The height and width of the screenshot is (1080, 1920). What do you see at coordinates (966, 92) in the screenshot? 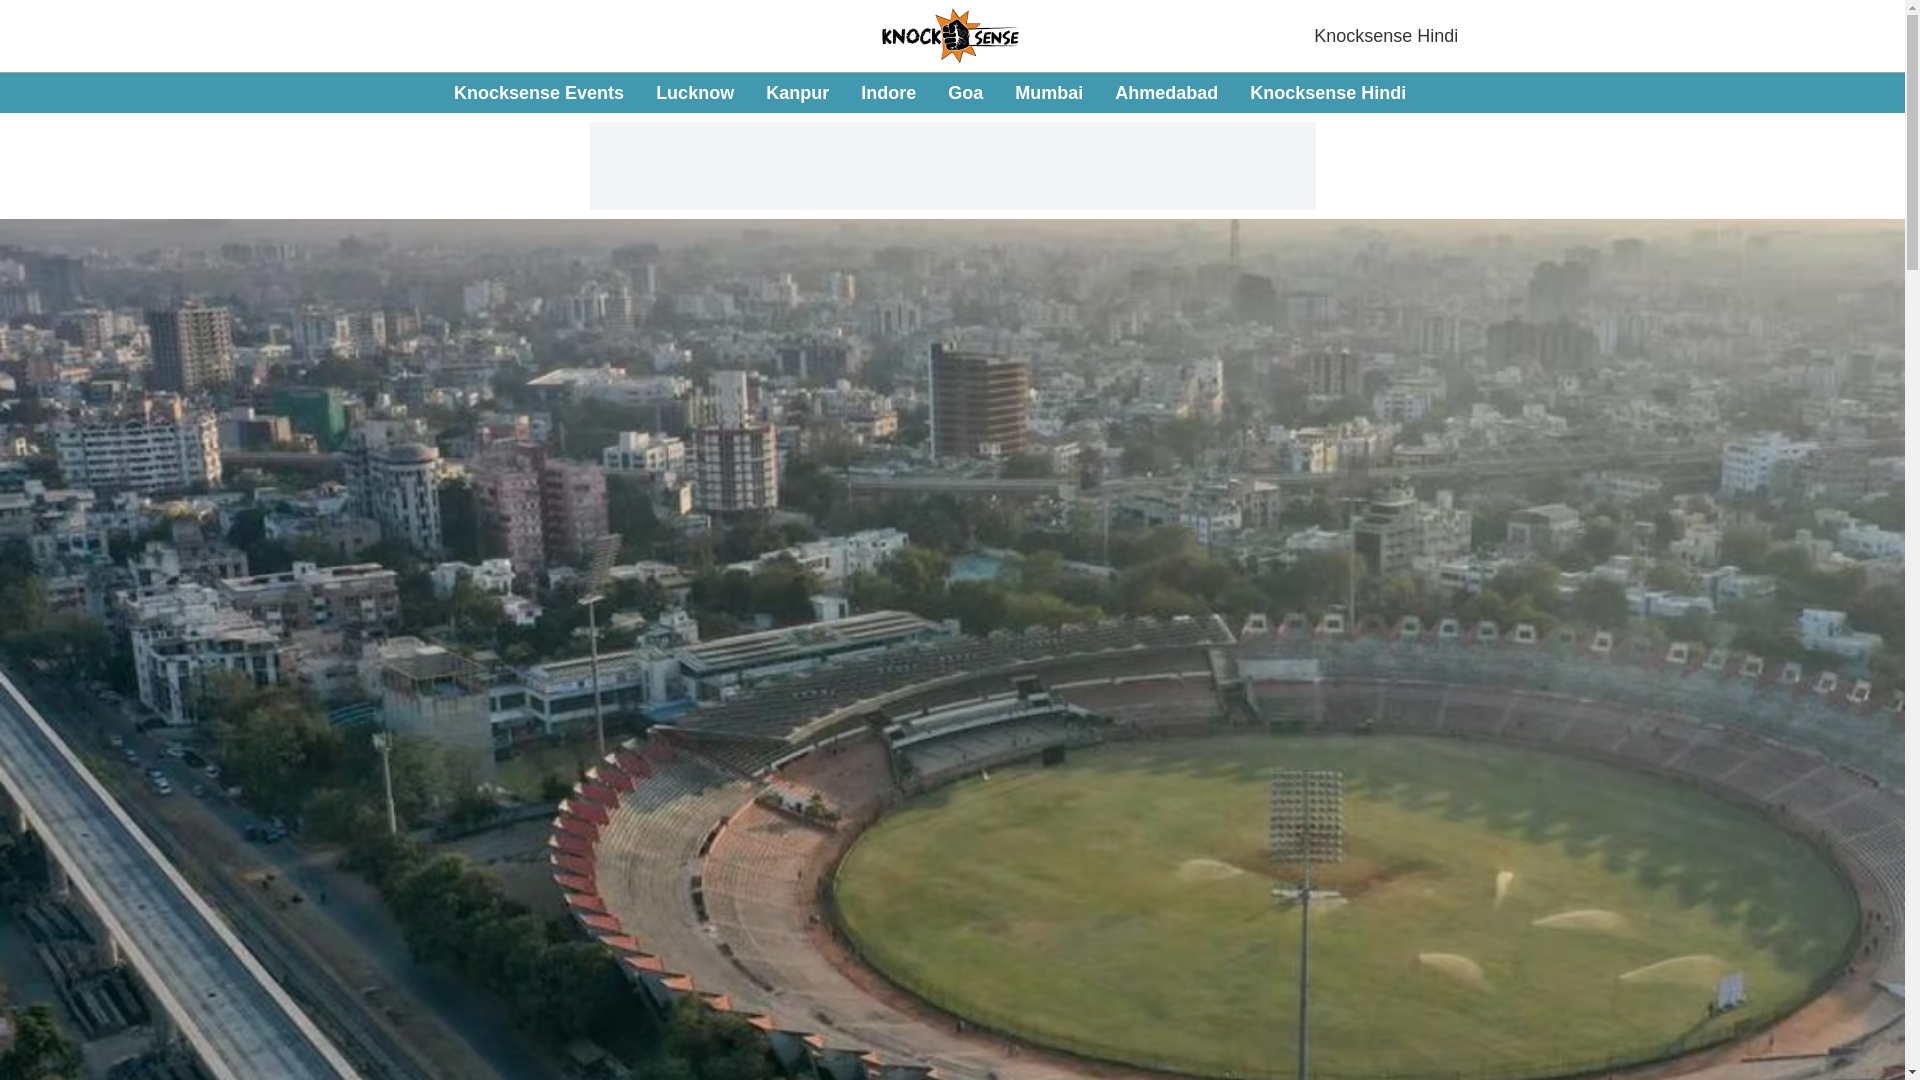
I see `Goa` at bounding box center [966, 92].